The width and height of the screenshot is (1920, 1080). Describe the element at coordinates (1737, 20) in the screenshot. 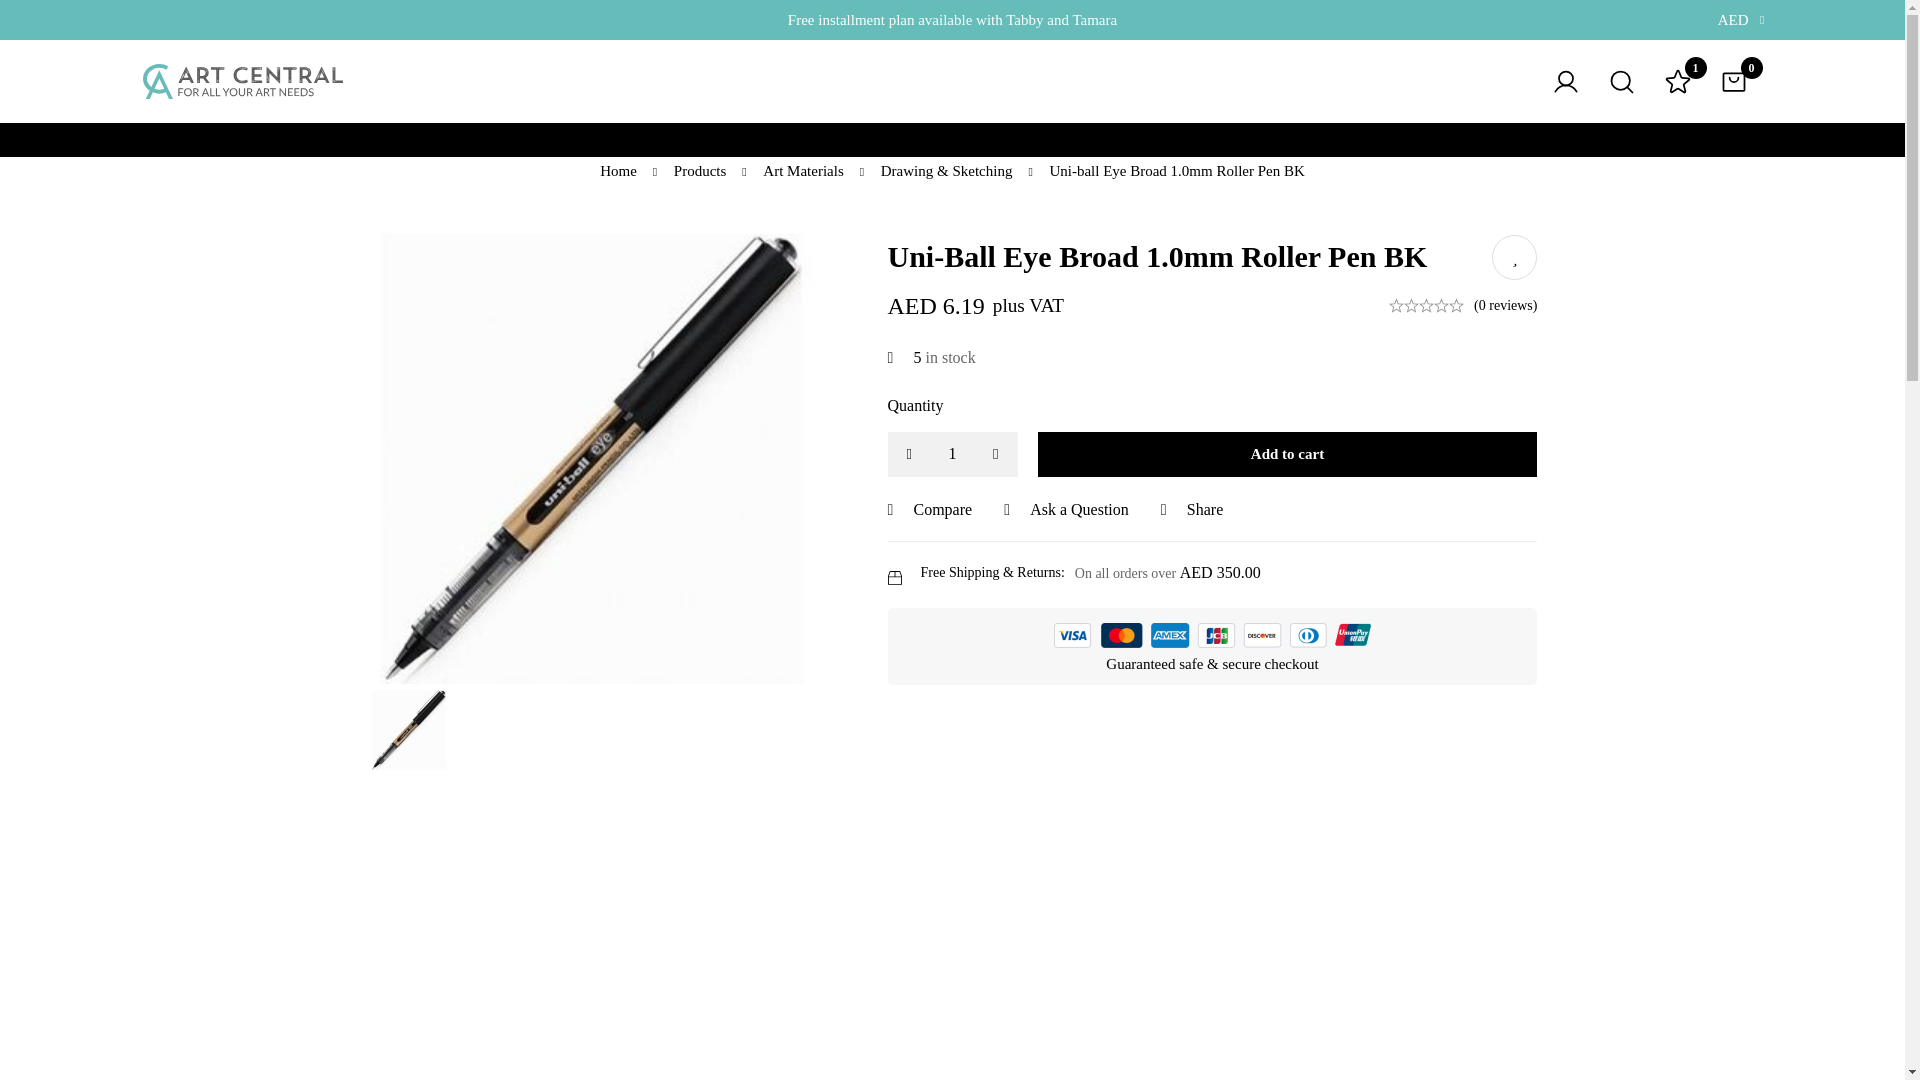

I see `AED` at that location.